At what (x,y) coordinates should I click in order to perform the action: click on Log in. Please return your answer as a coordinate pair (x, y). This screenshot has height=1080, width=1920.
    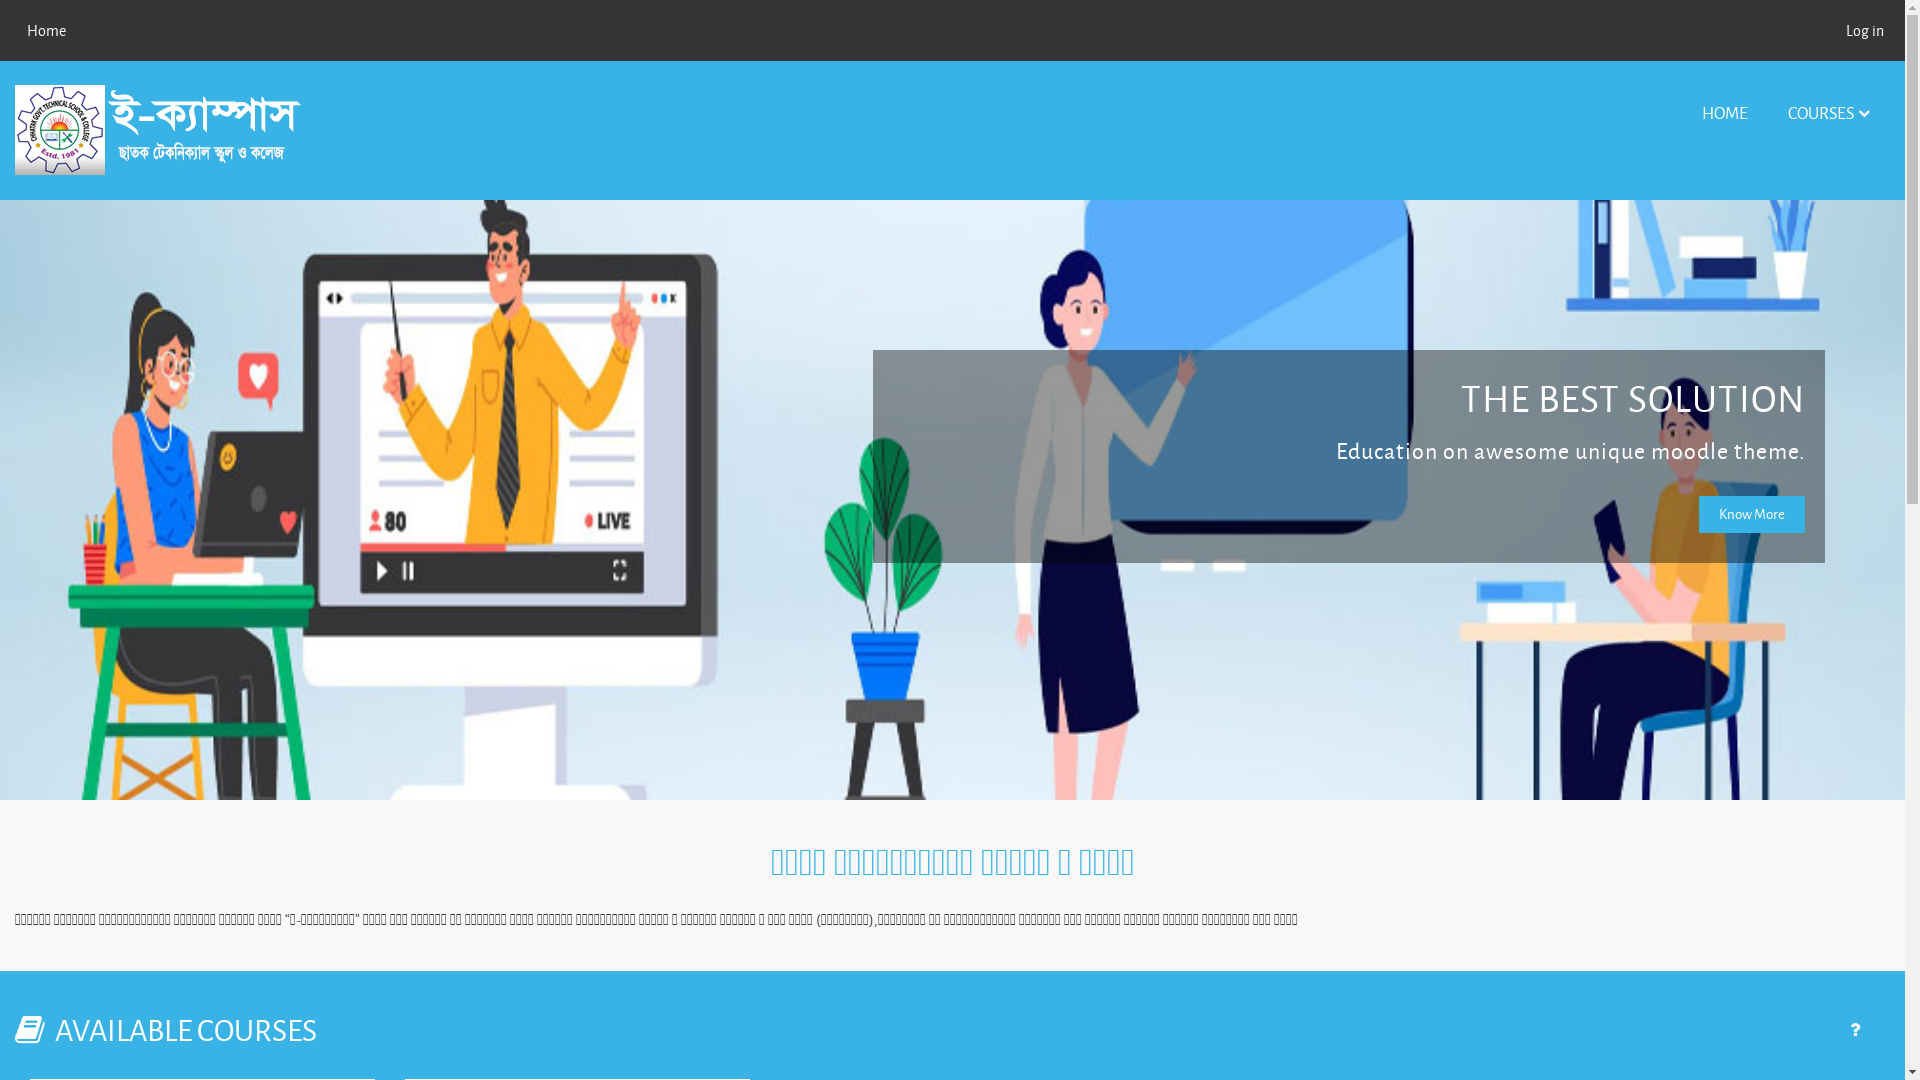
    Looking at the image, I should click on (1865, 30).